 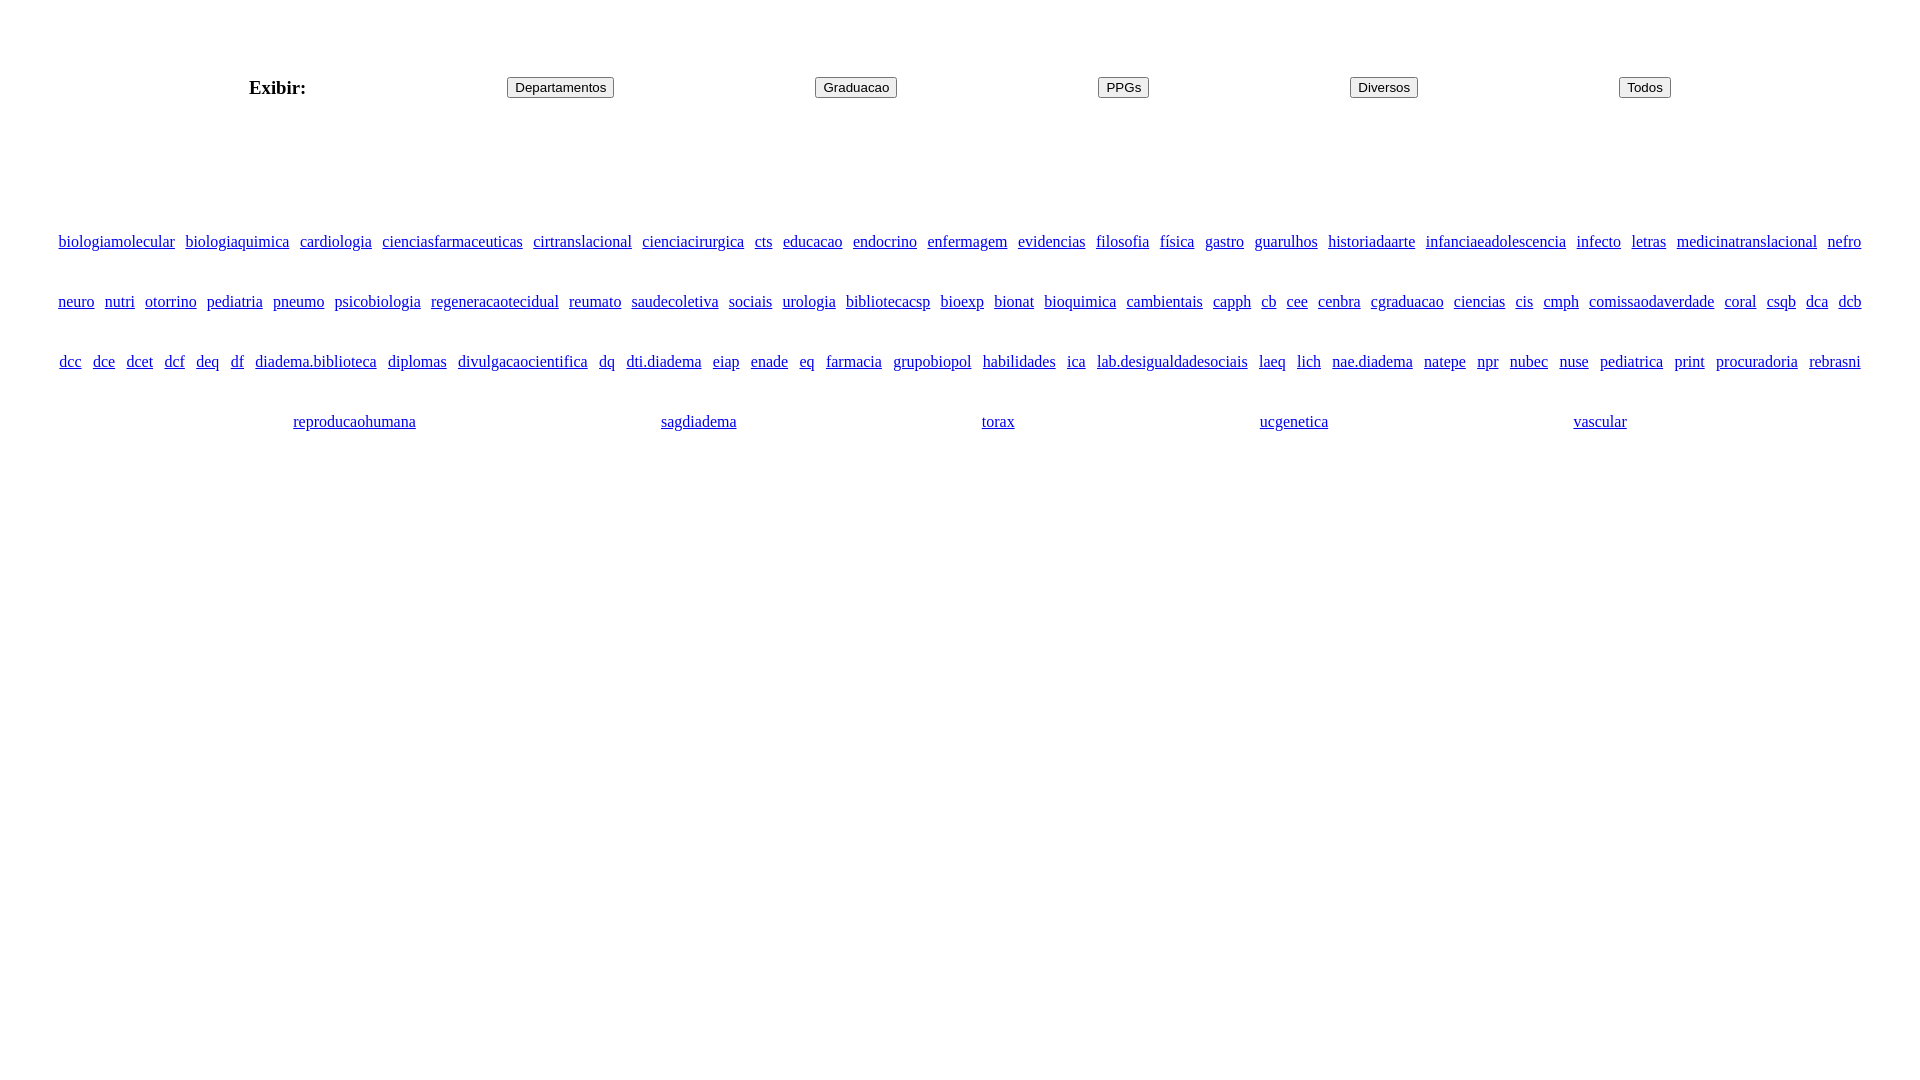 What do you see at coordinates (806, 362) in the screenshot?
I see `eq` at bounding box center [806, 362].